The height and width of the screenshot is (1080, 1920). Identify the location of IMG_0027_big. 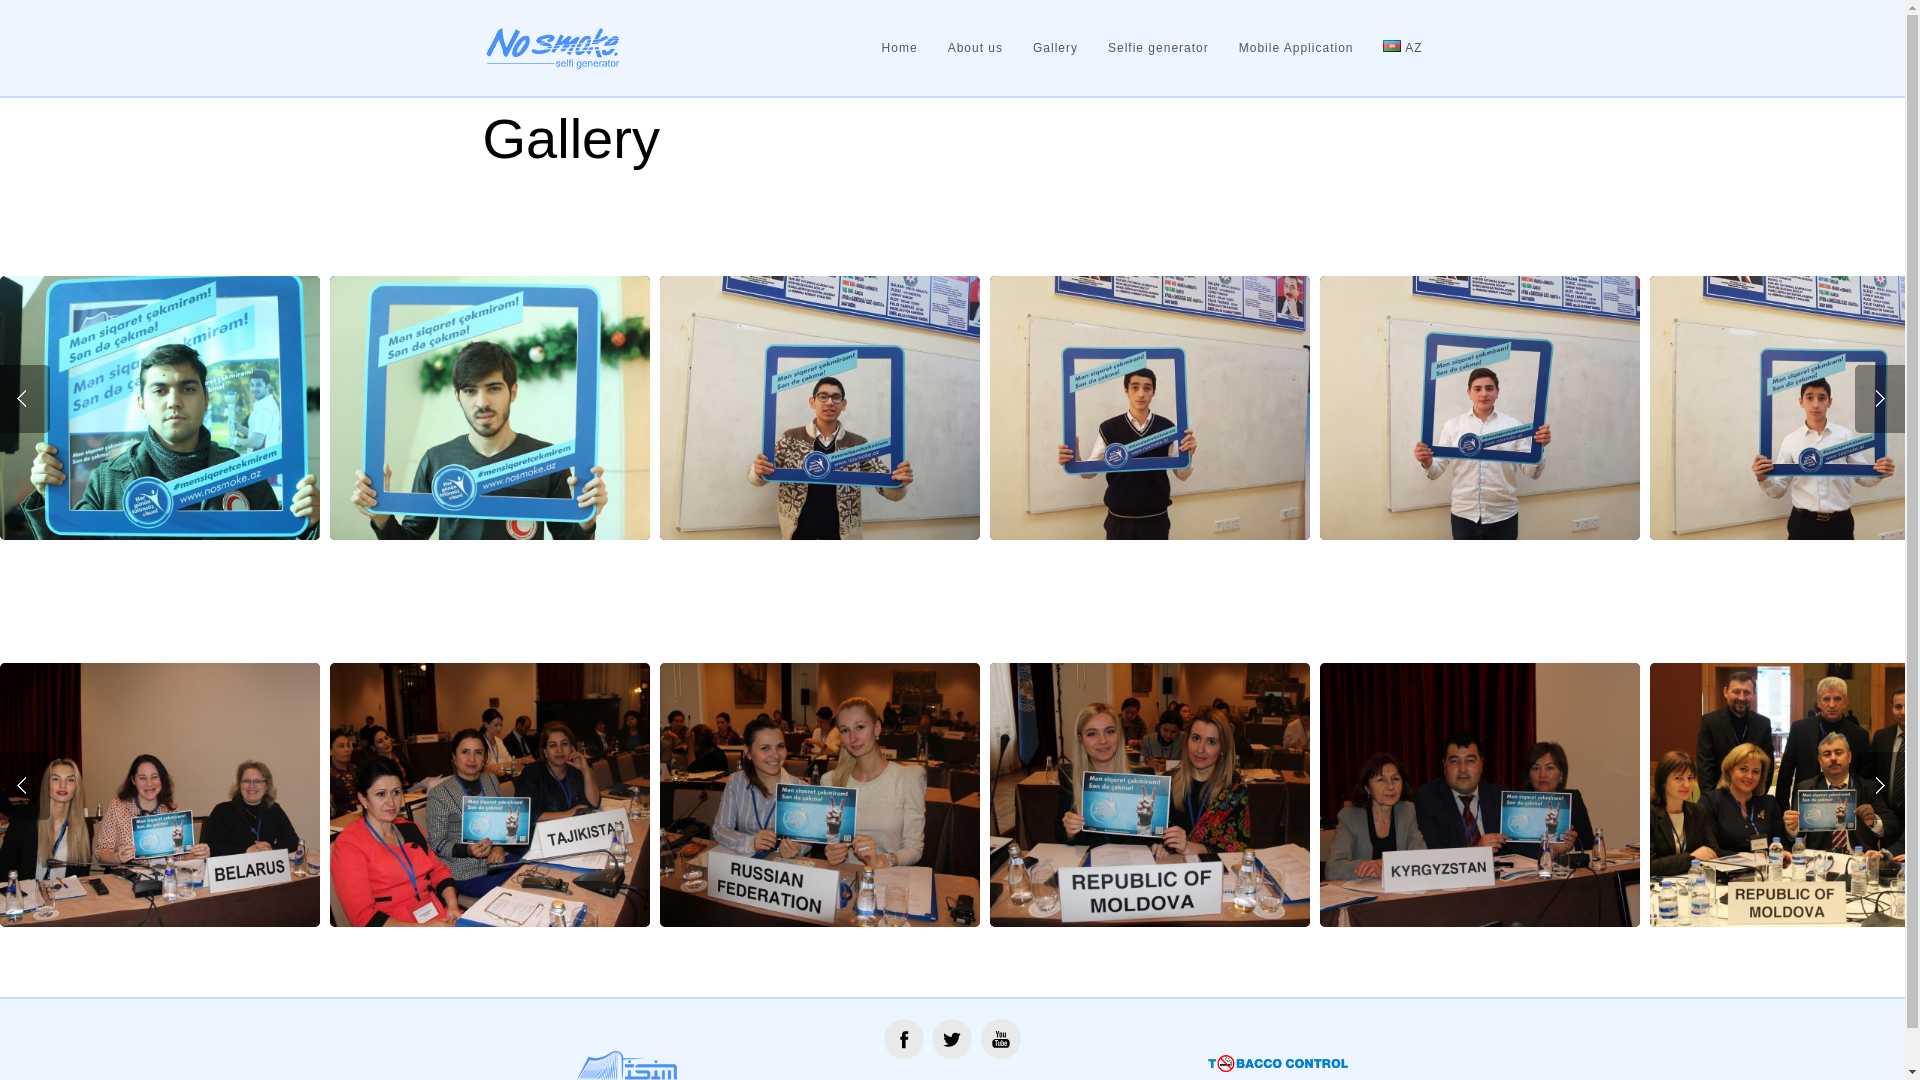
(160, 795).